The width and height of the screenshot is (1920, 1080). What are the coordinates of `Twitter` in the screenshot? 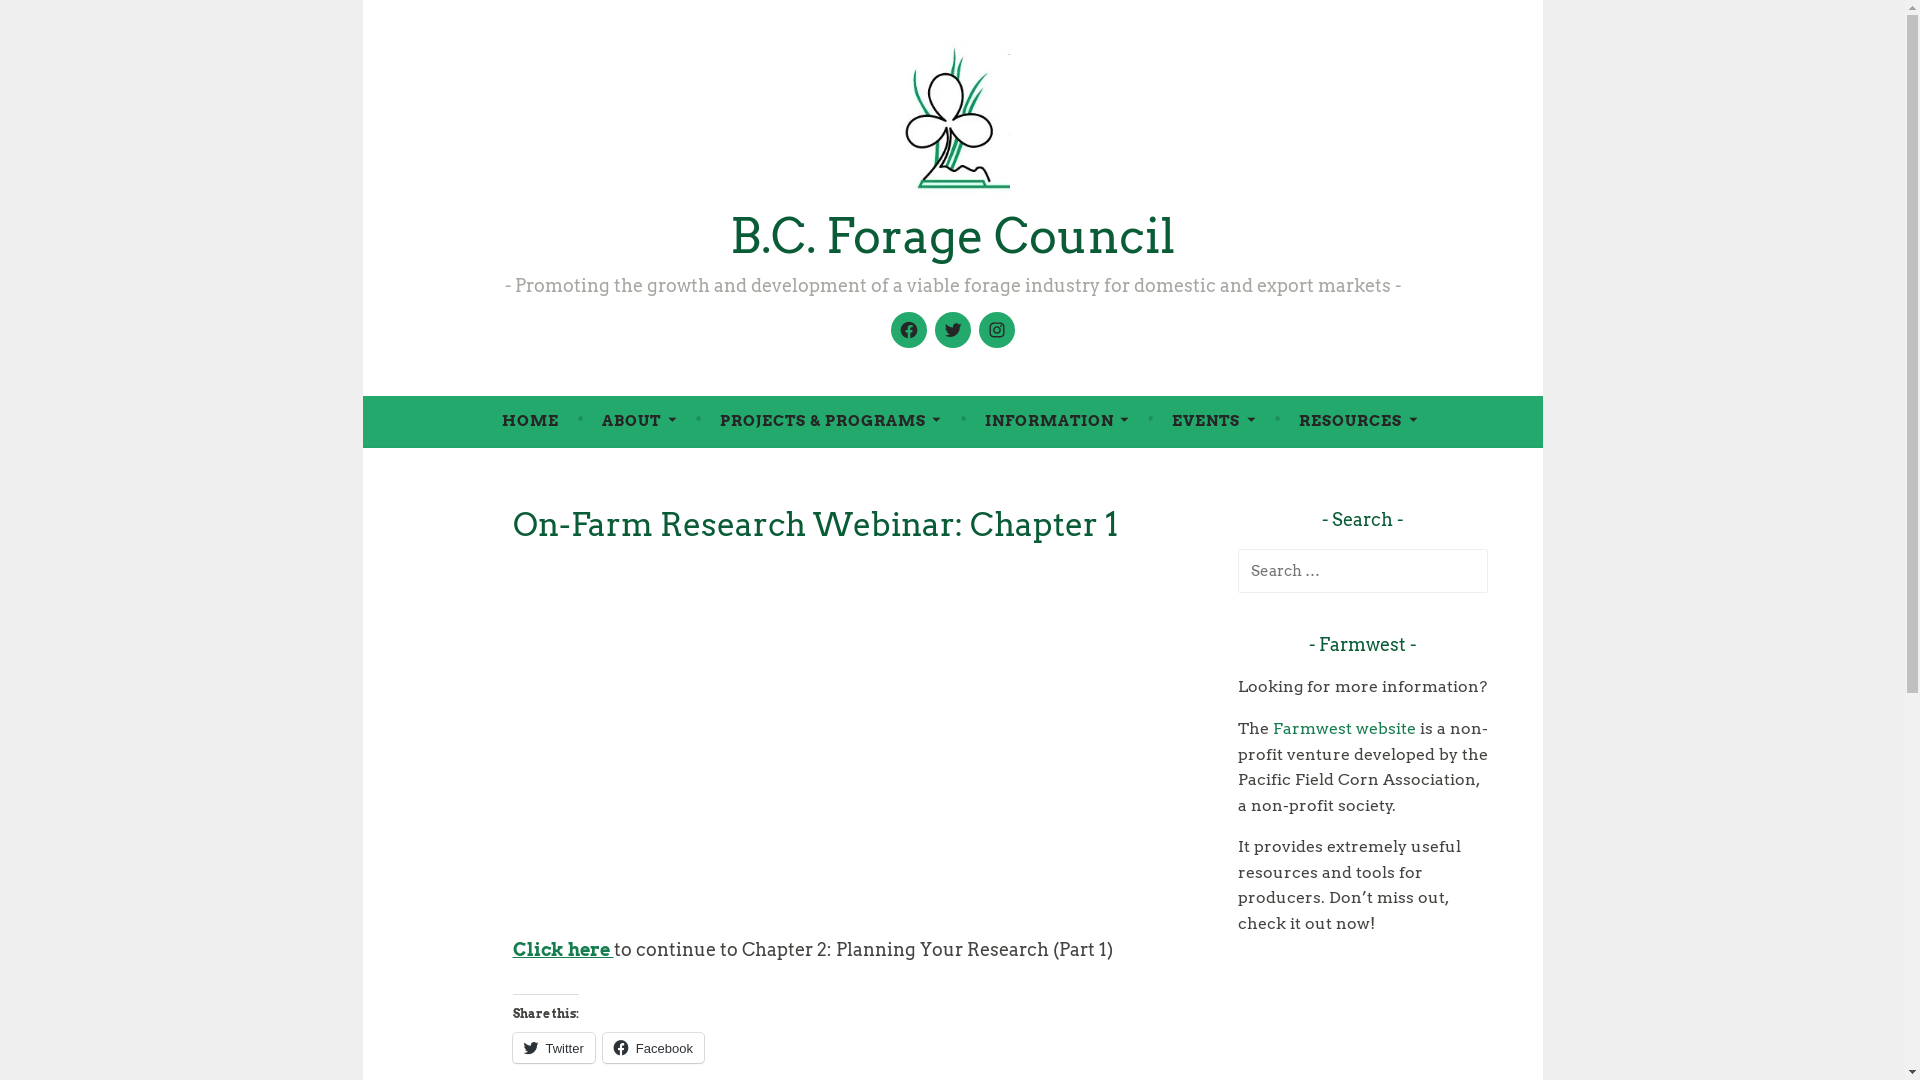 It's located at (952, 330).